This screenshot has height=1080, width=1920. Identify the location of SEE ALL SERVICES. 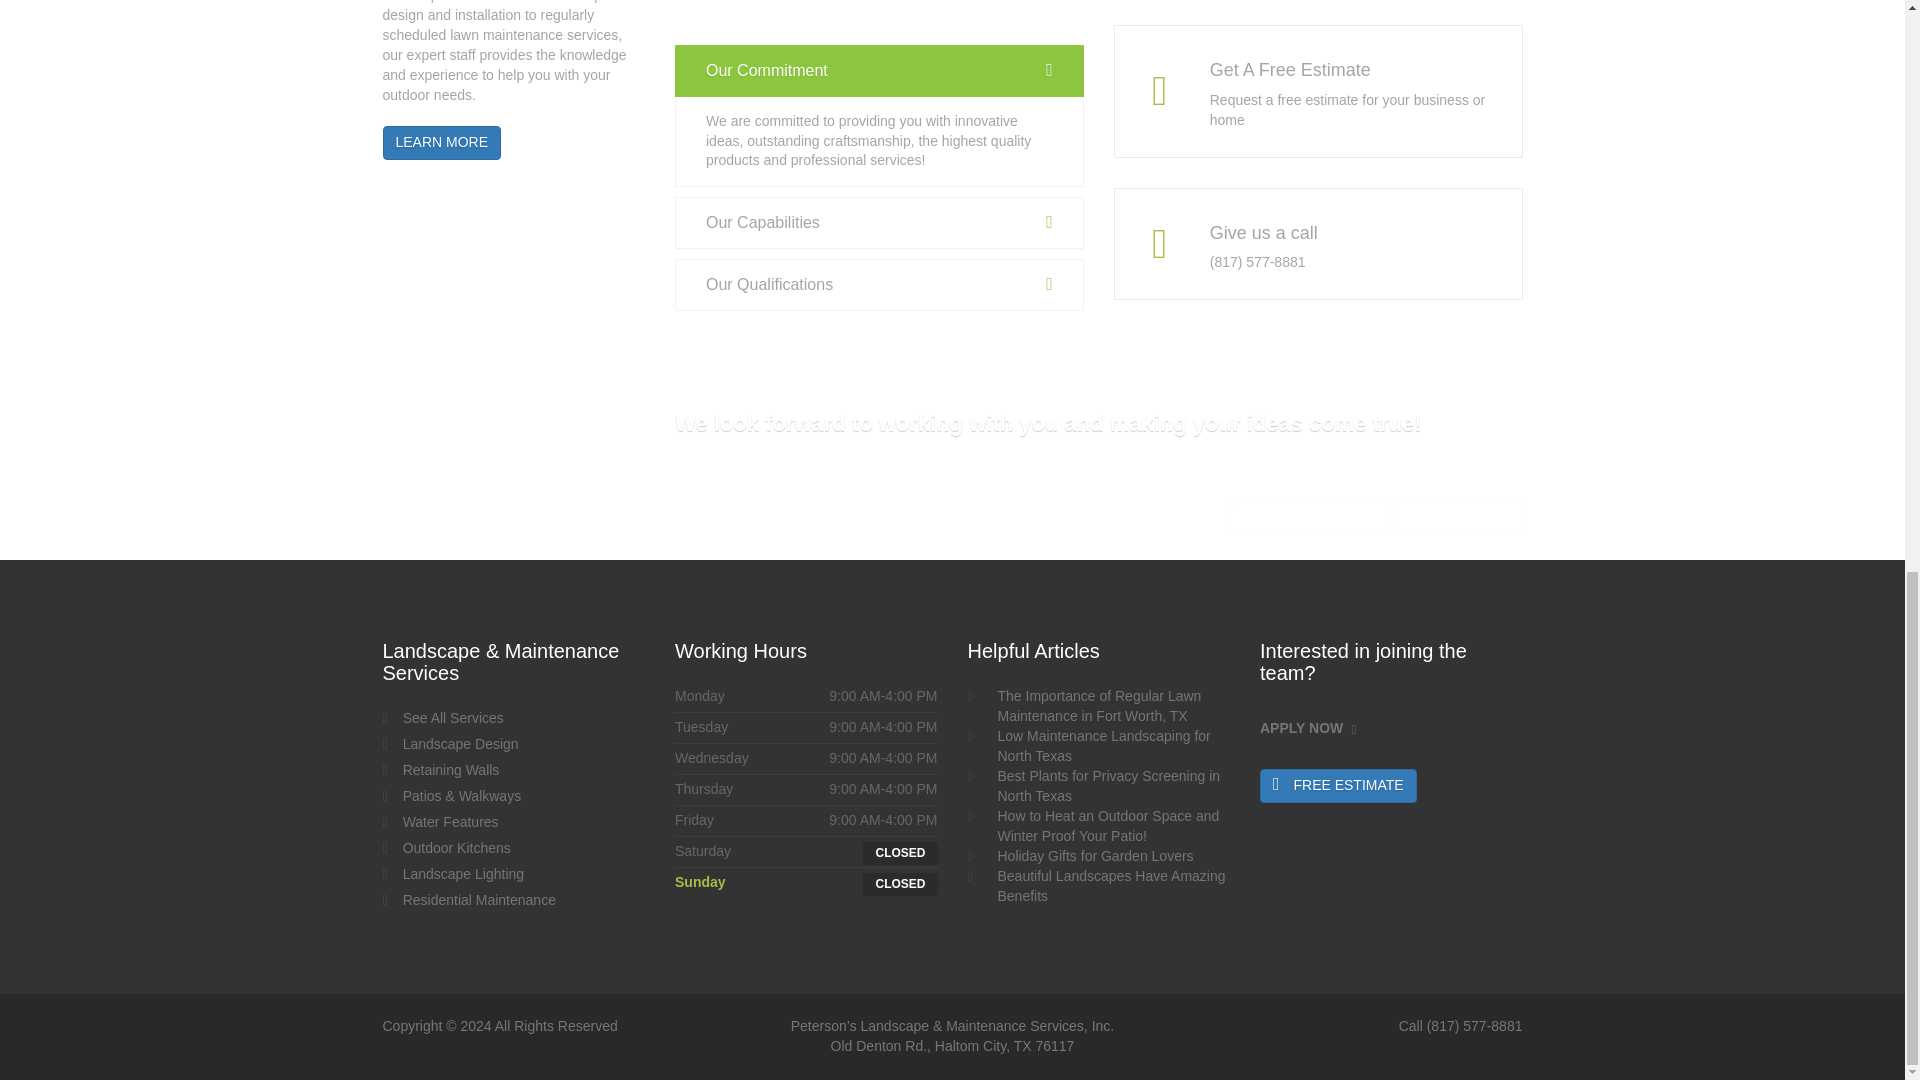
(1308, 518).